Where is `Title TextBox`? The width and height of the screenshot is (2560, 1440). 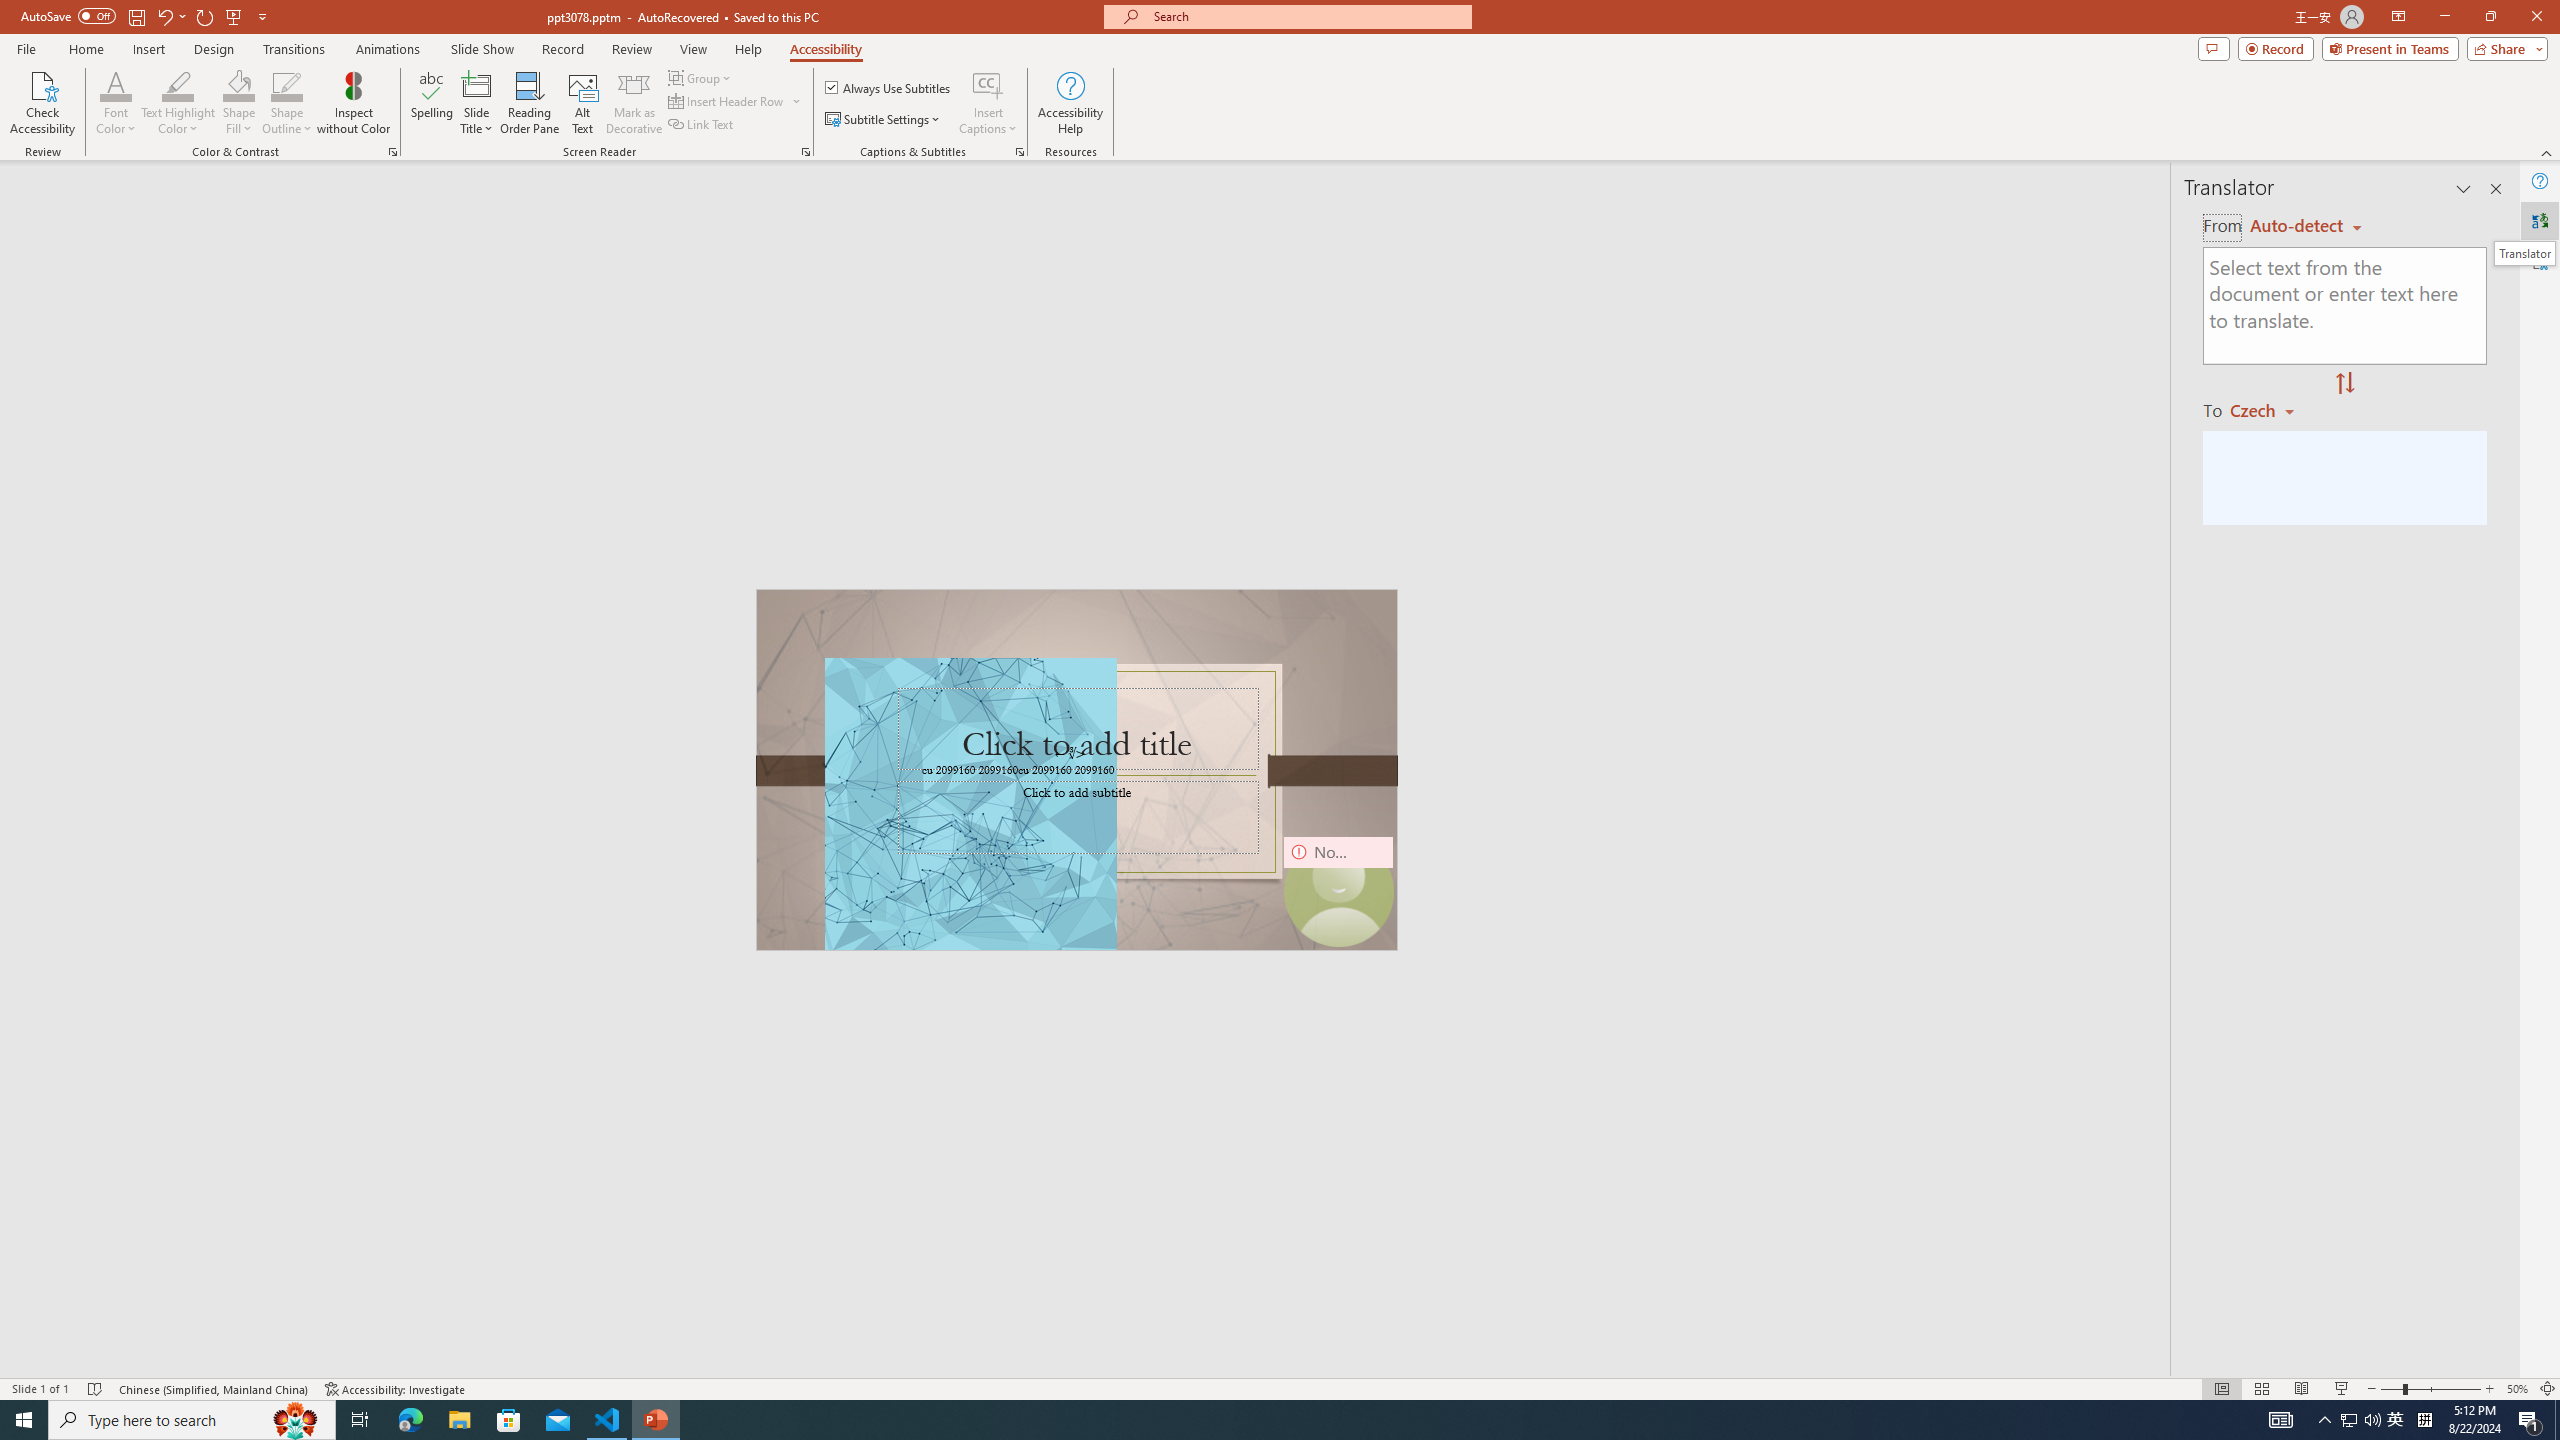 Title TextBox is located at coordinates (1078, 729).